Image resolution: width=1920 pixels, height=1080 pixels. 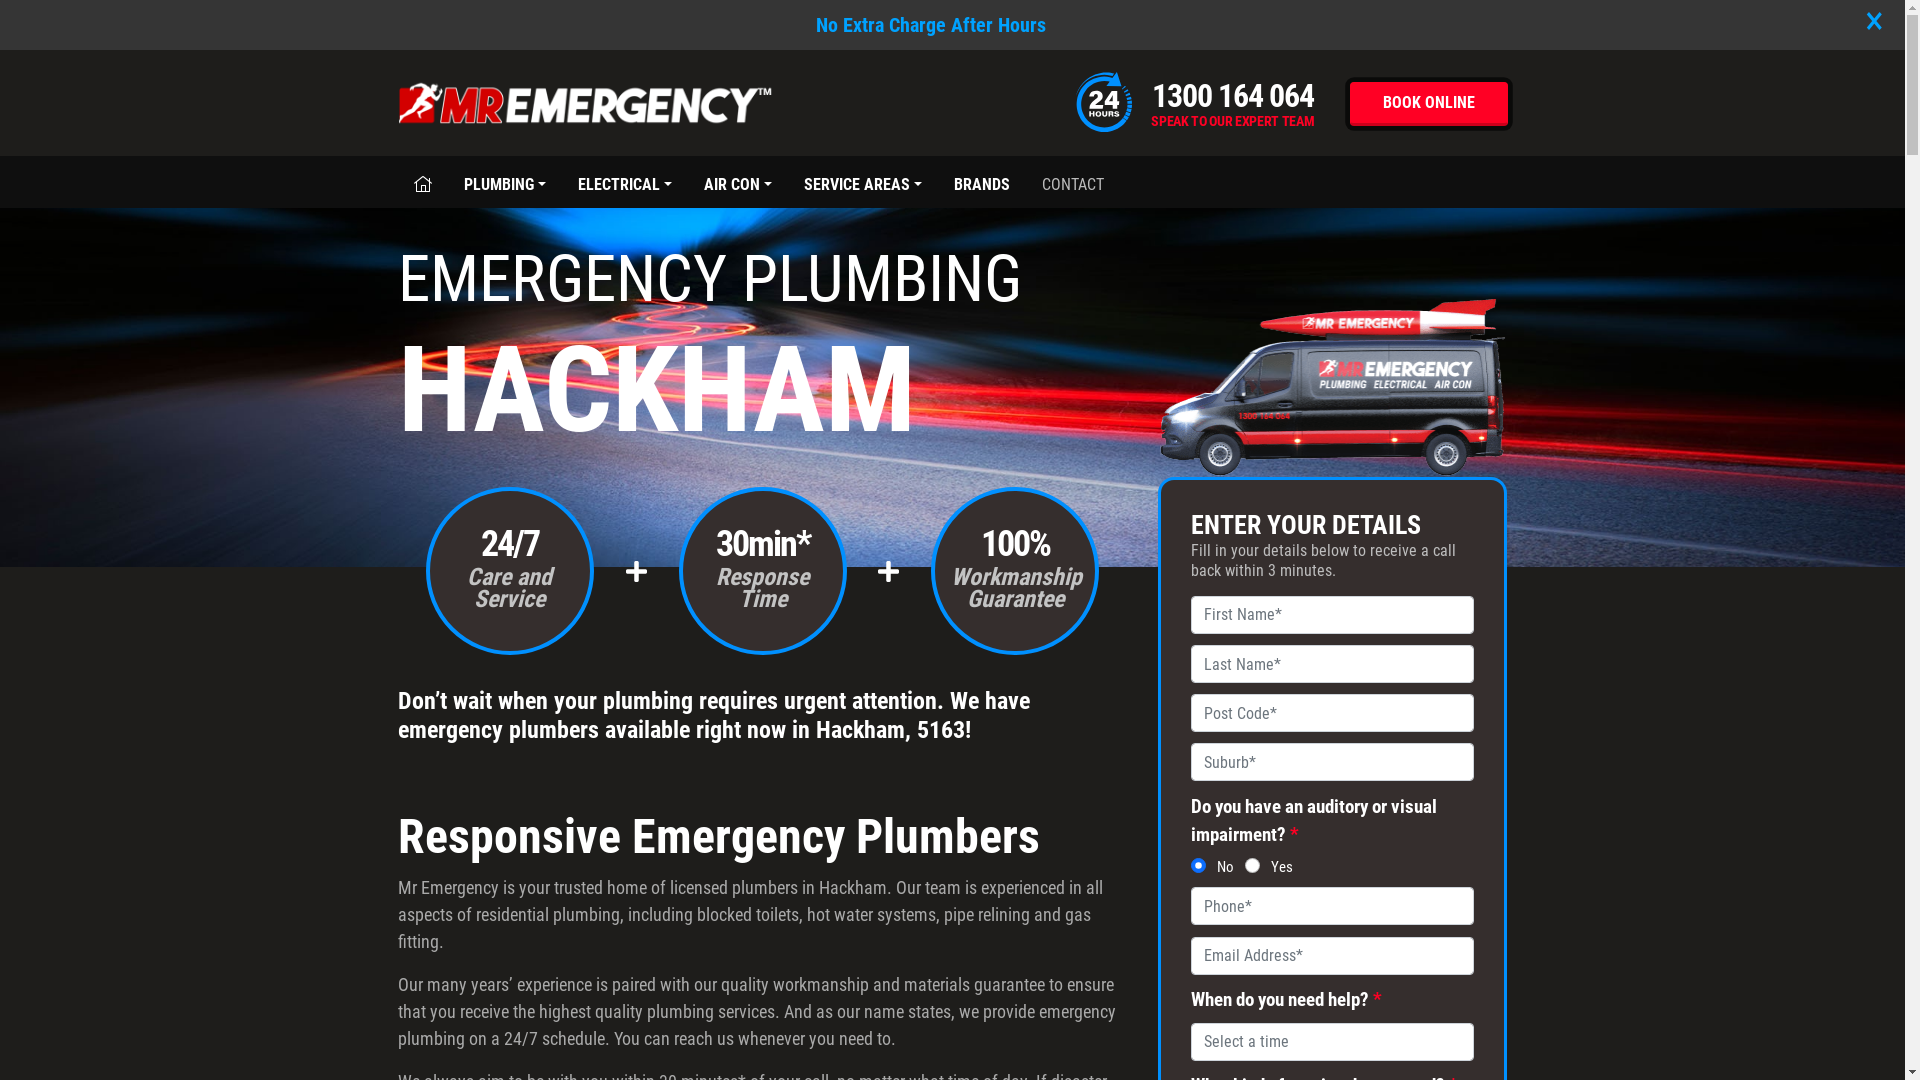 I want to click on mr emergency, so click(x=952, y=387).